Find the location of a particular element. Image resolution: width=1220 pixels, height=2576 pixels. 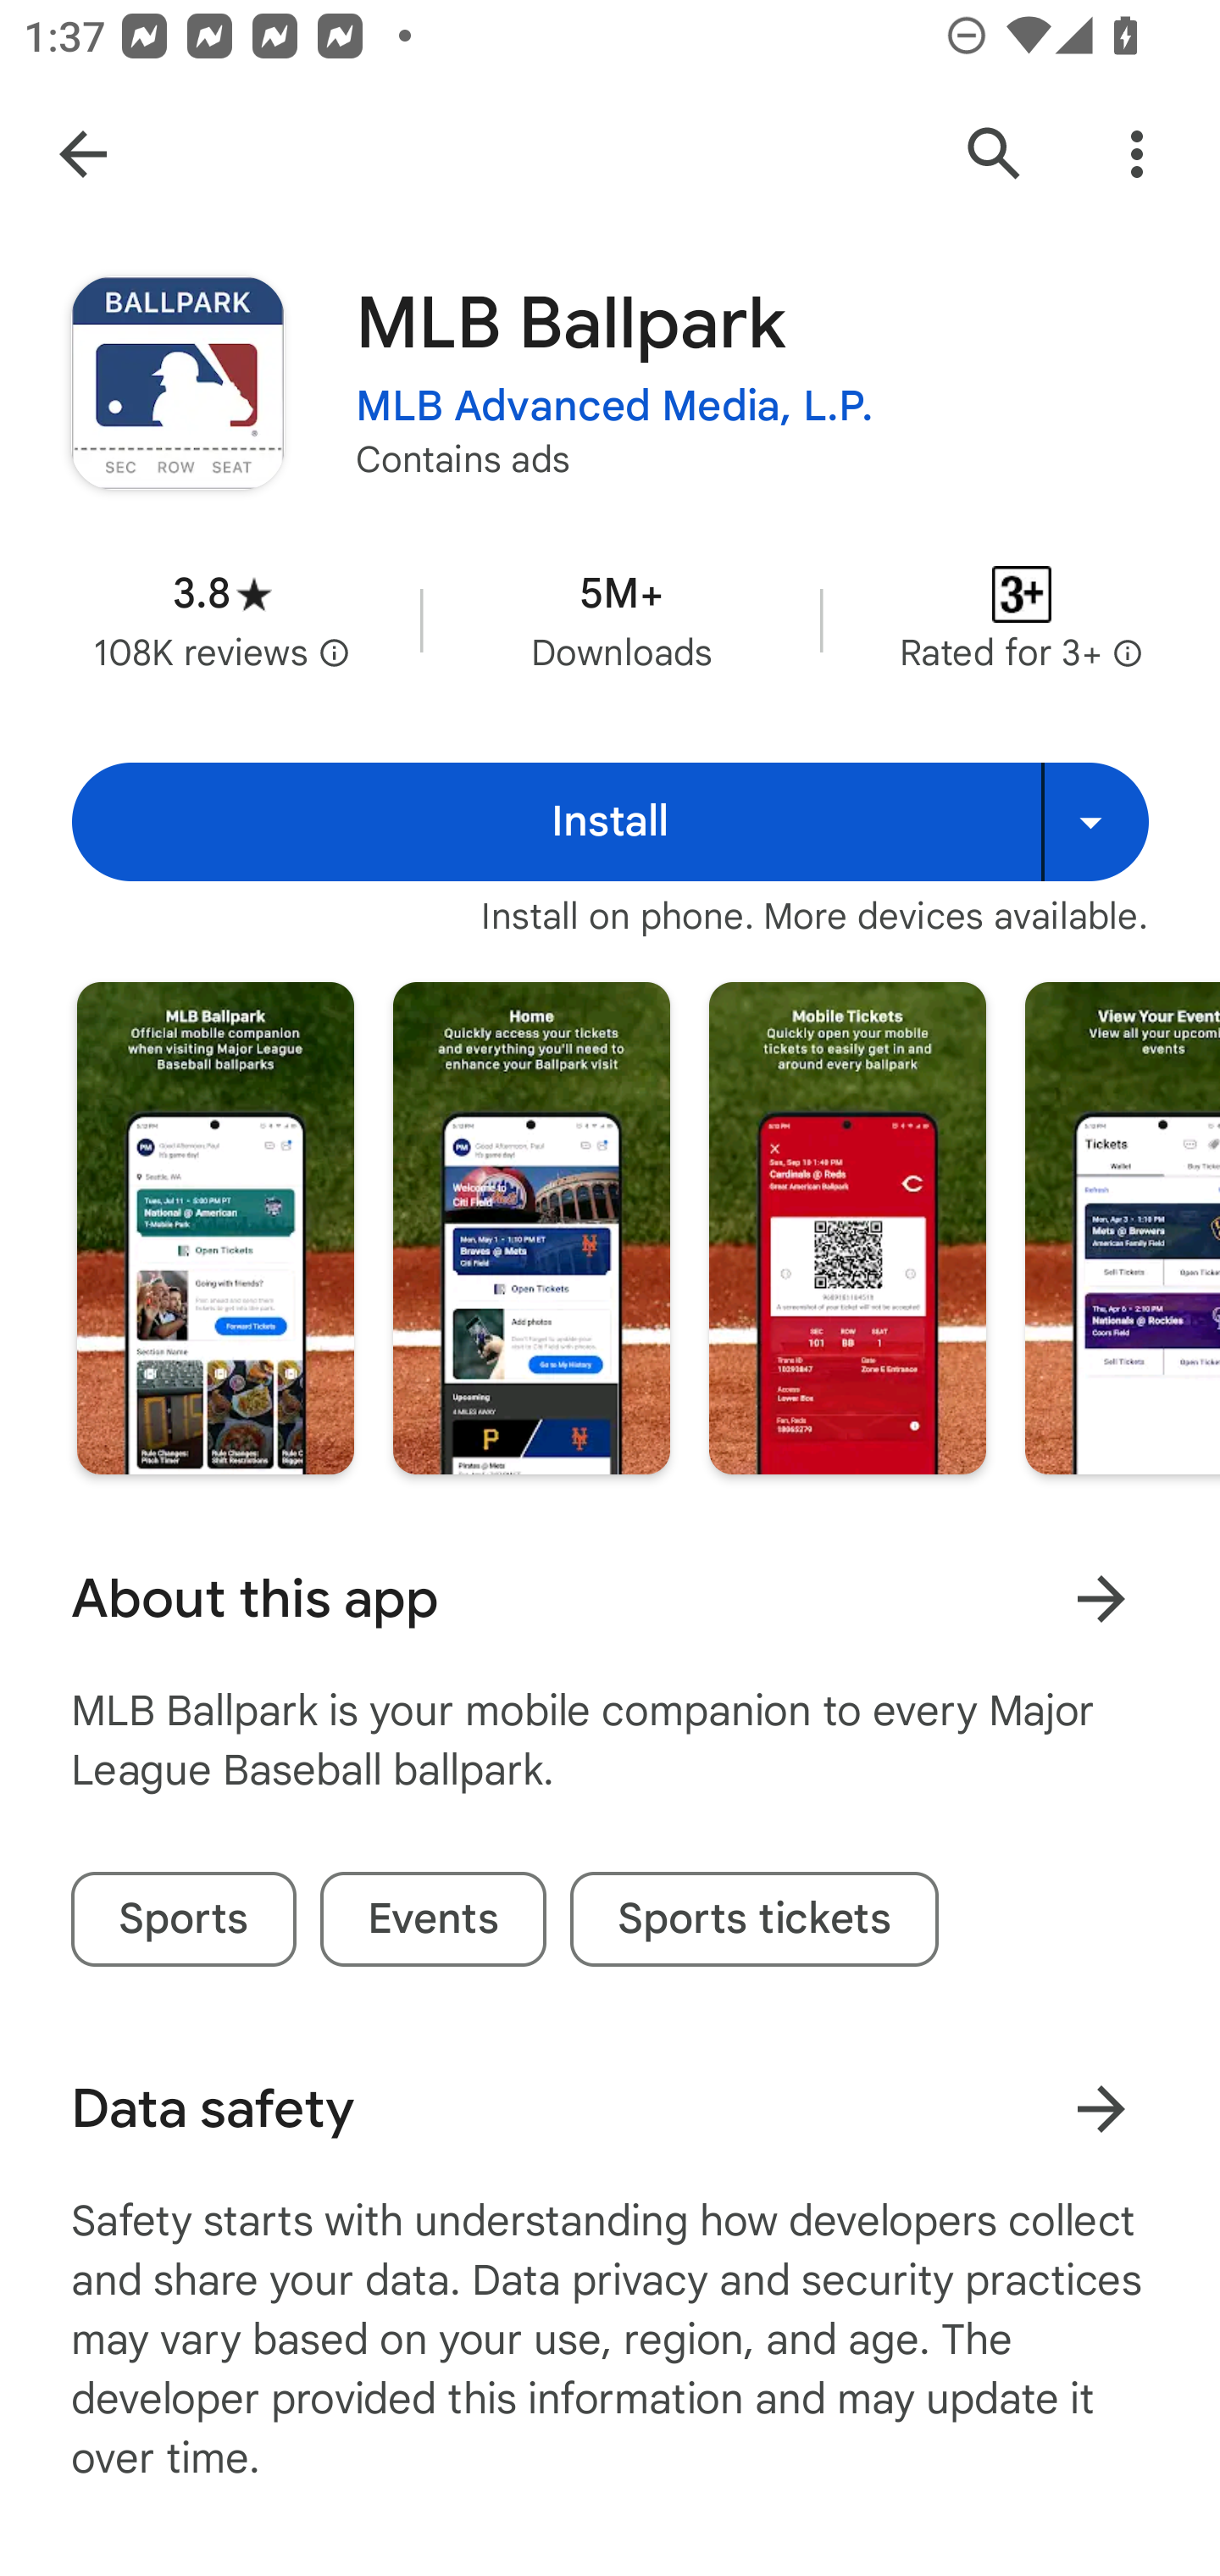

Events tag is located at coordinates (433, 1918).